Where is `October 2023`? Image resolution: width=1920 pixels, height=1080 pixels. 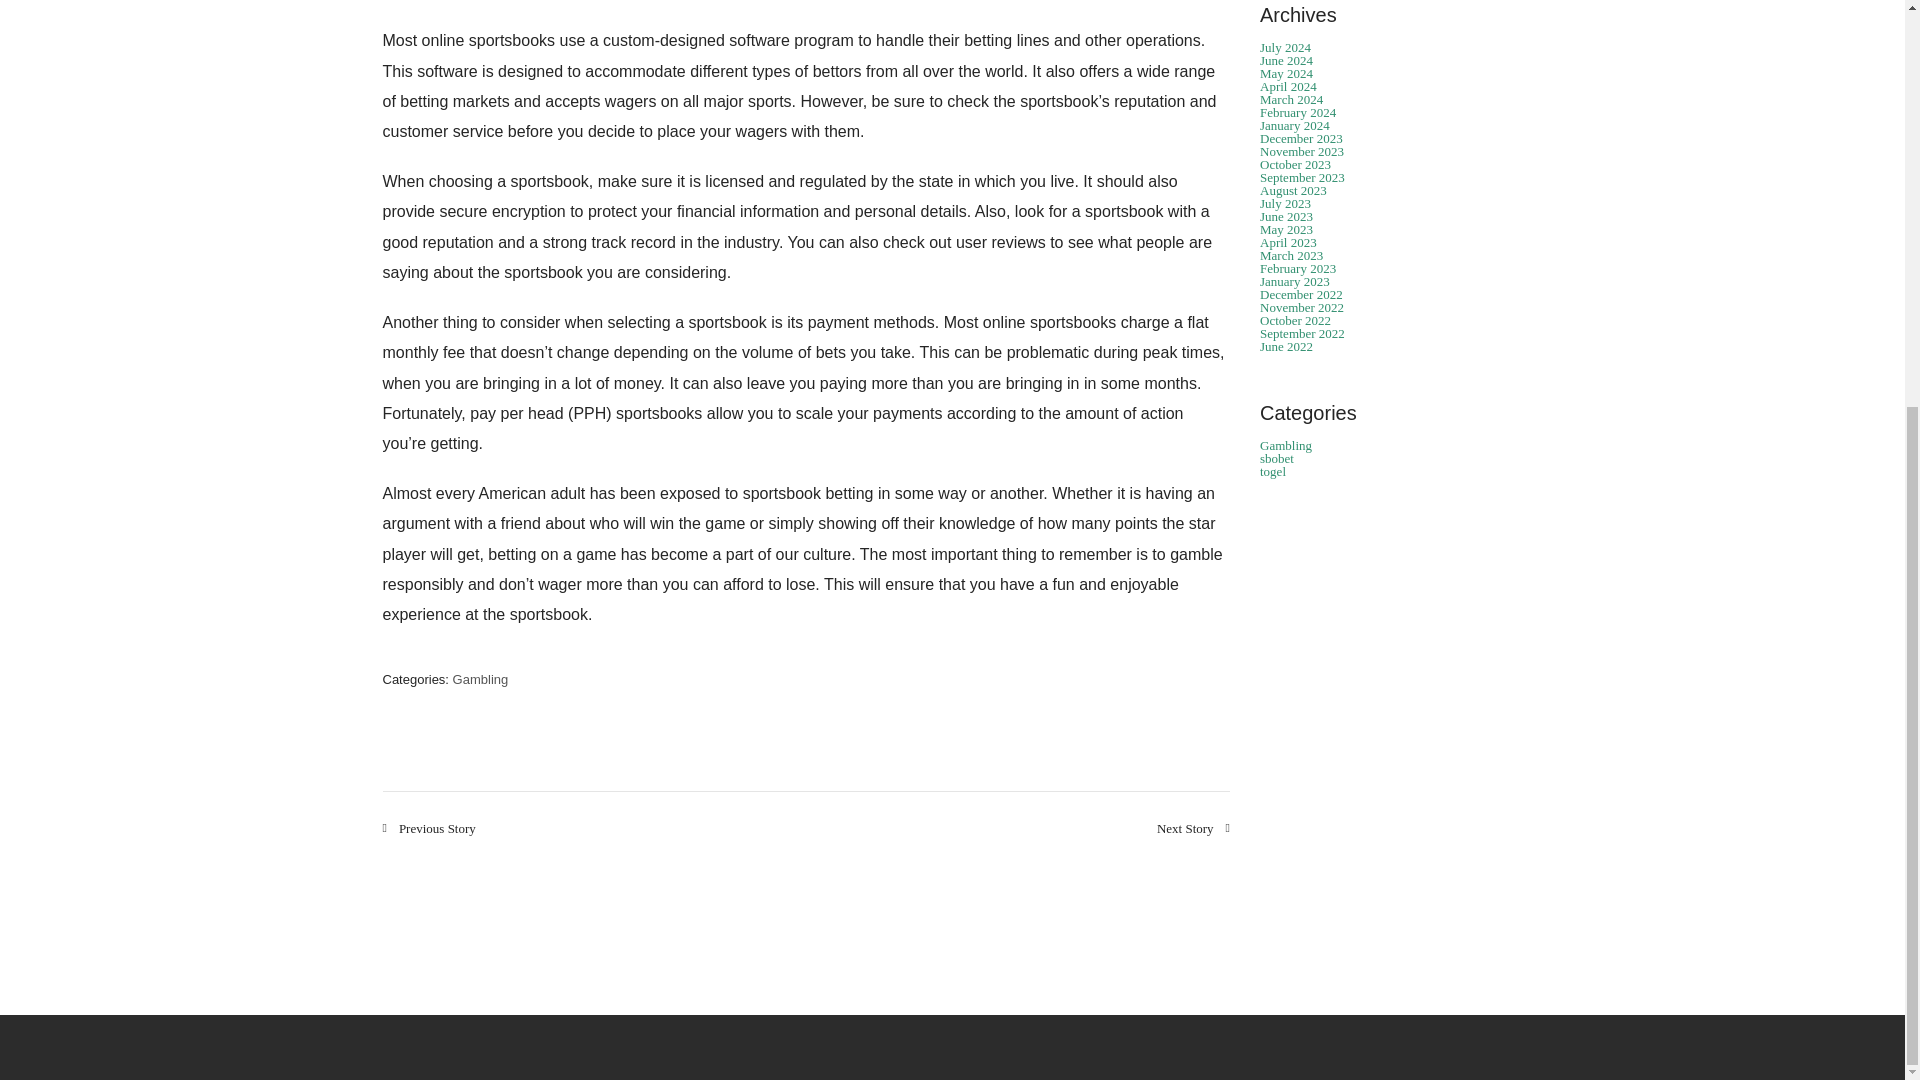
October 2023 is located at coordinates (1294, 164).